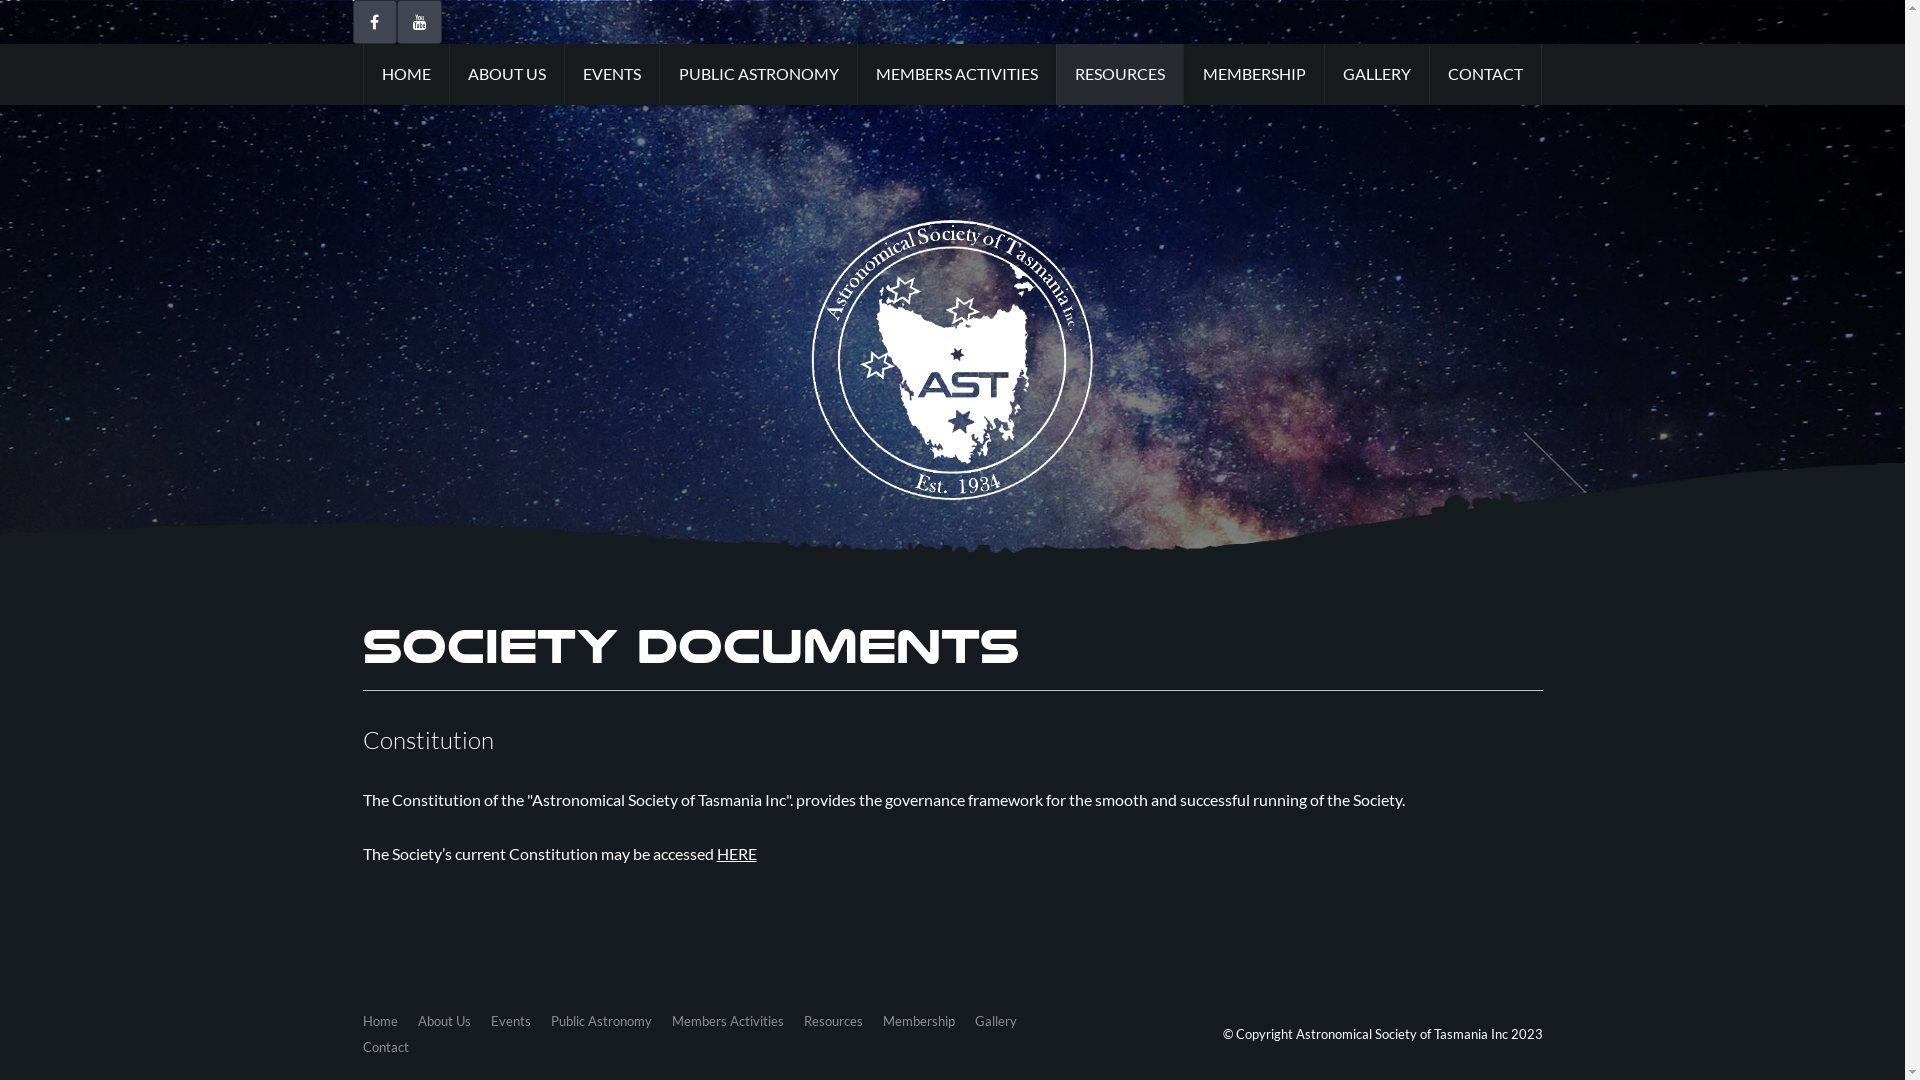  Describe the element at coordinates (444, 1021) in the screenshot. I see `About Us` at that location.